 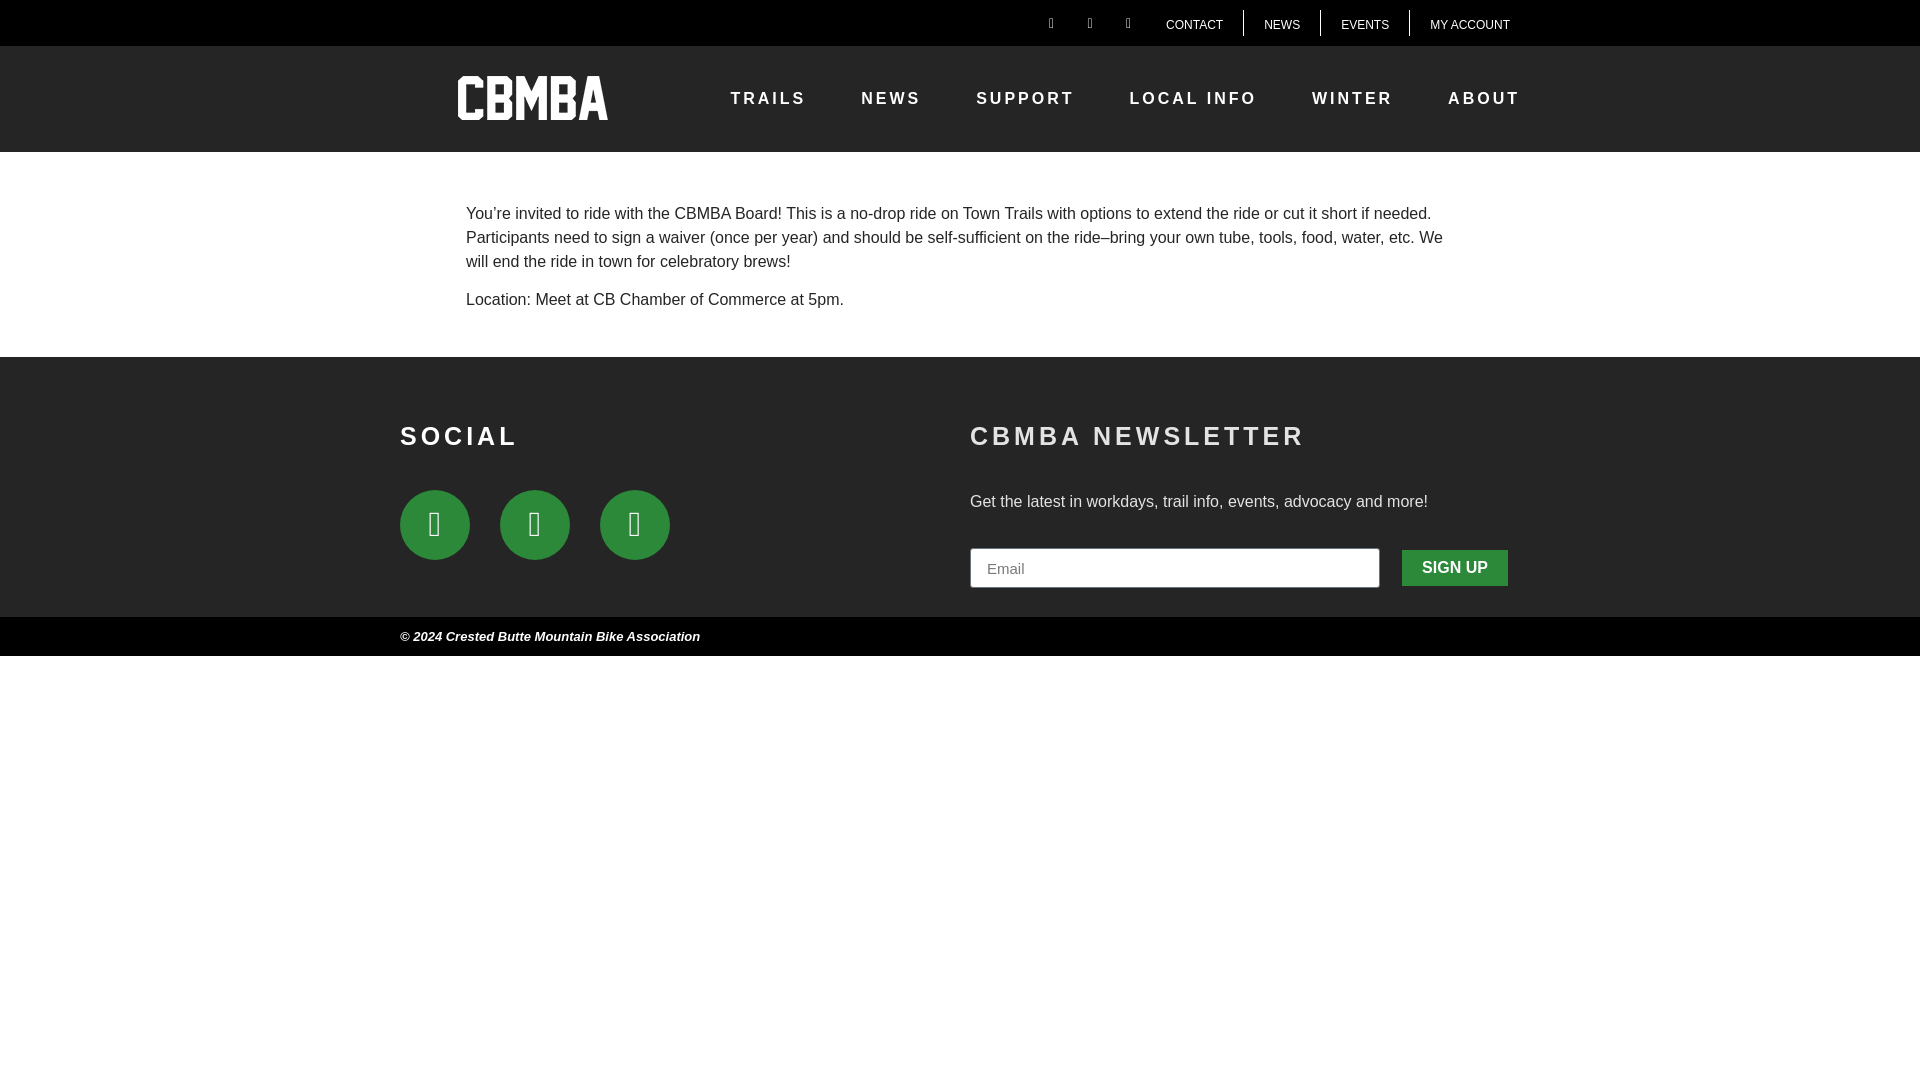 What do you see at coordinates (1030, 98) in the screenshot?
I see `SUPPORT` at bounding box center [1030, 98].